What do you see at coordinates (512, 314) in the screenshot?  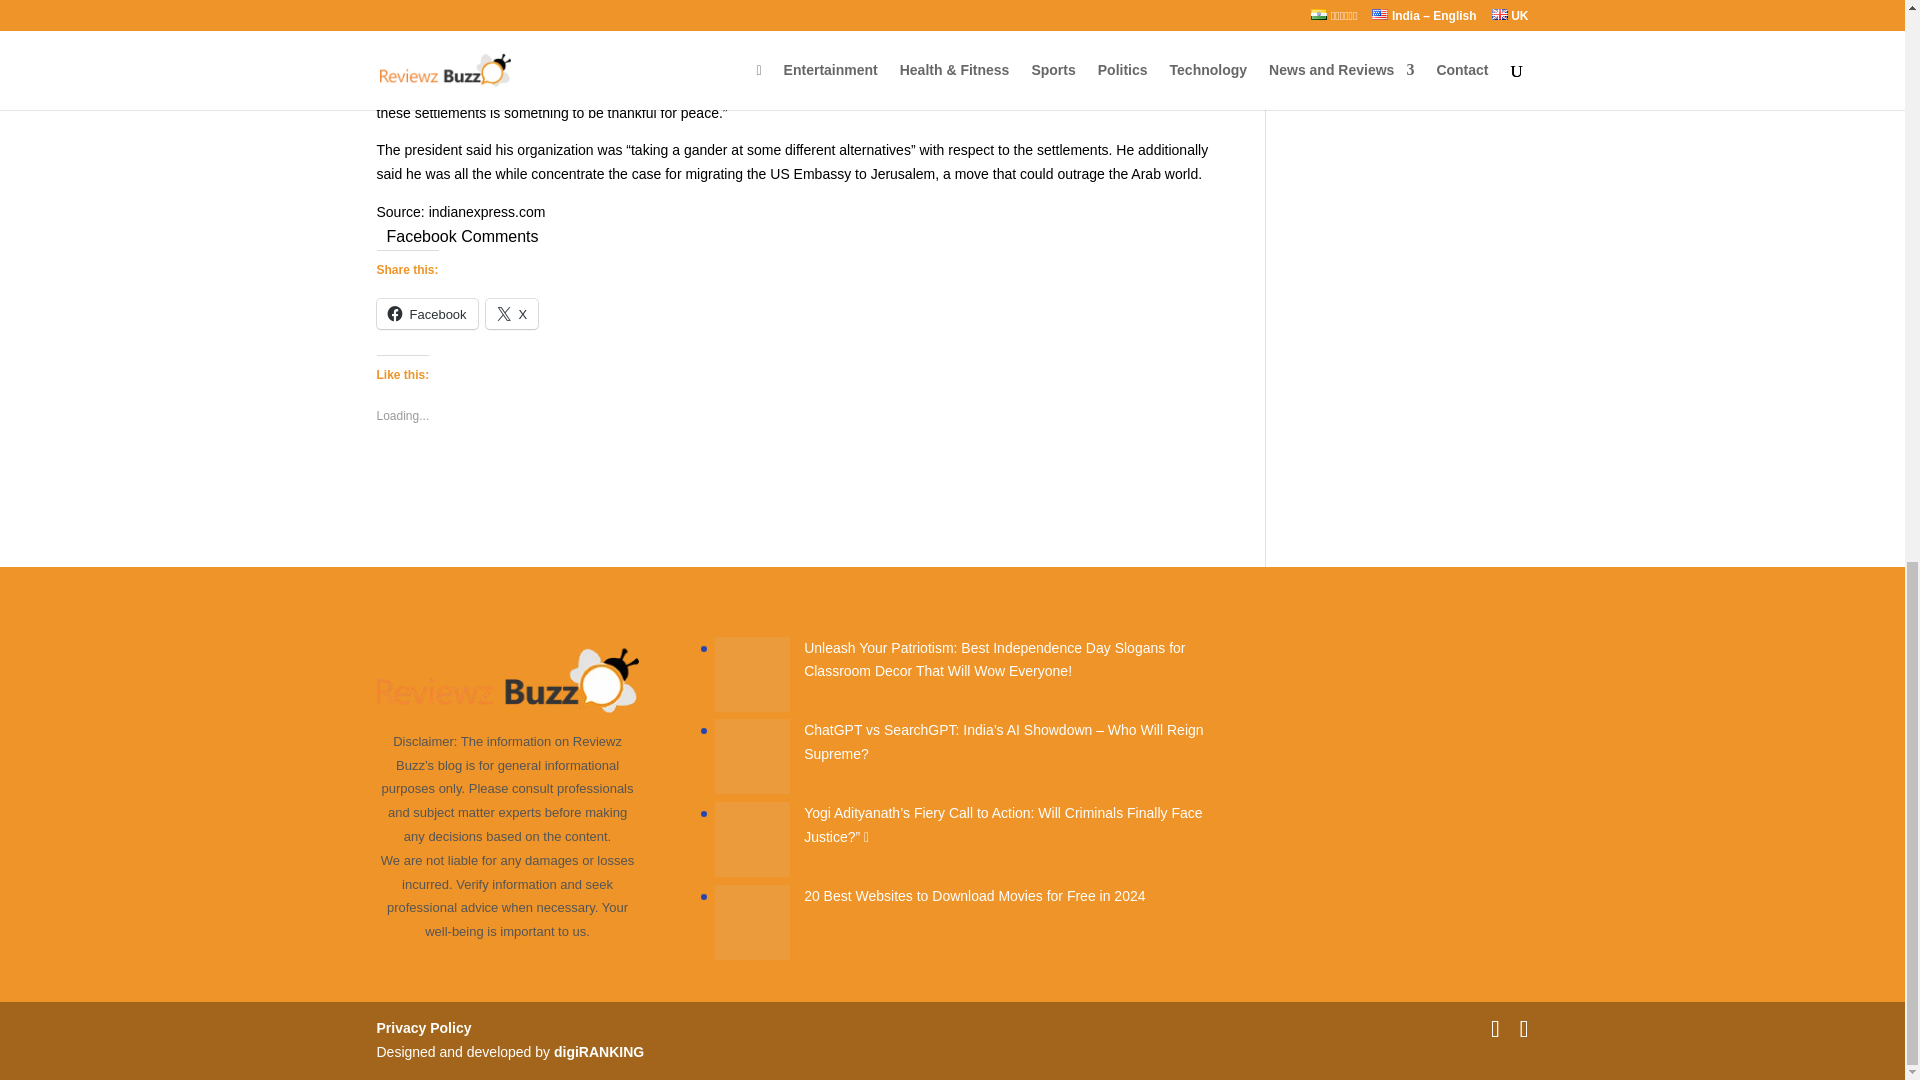 I see `X` at bounding box center [512, 314].